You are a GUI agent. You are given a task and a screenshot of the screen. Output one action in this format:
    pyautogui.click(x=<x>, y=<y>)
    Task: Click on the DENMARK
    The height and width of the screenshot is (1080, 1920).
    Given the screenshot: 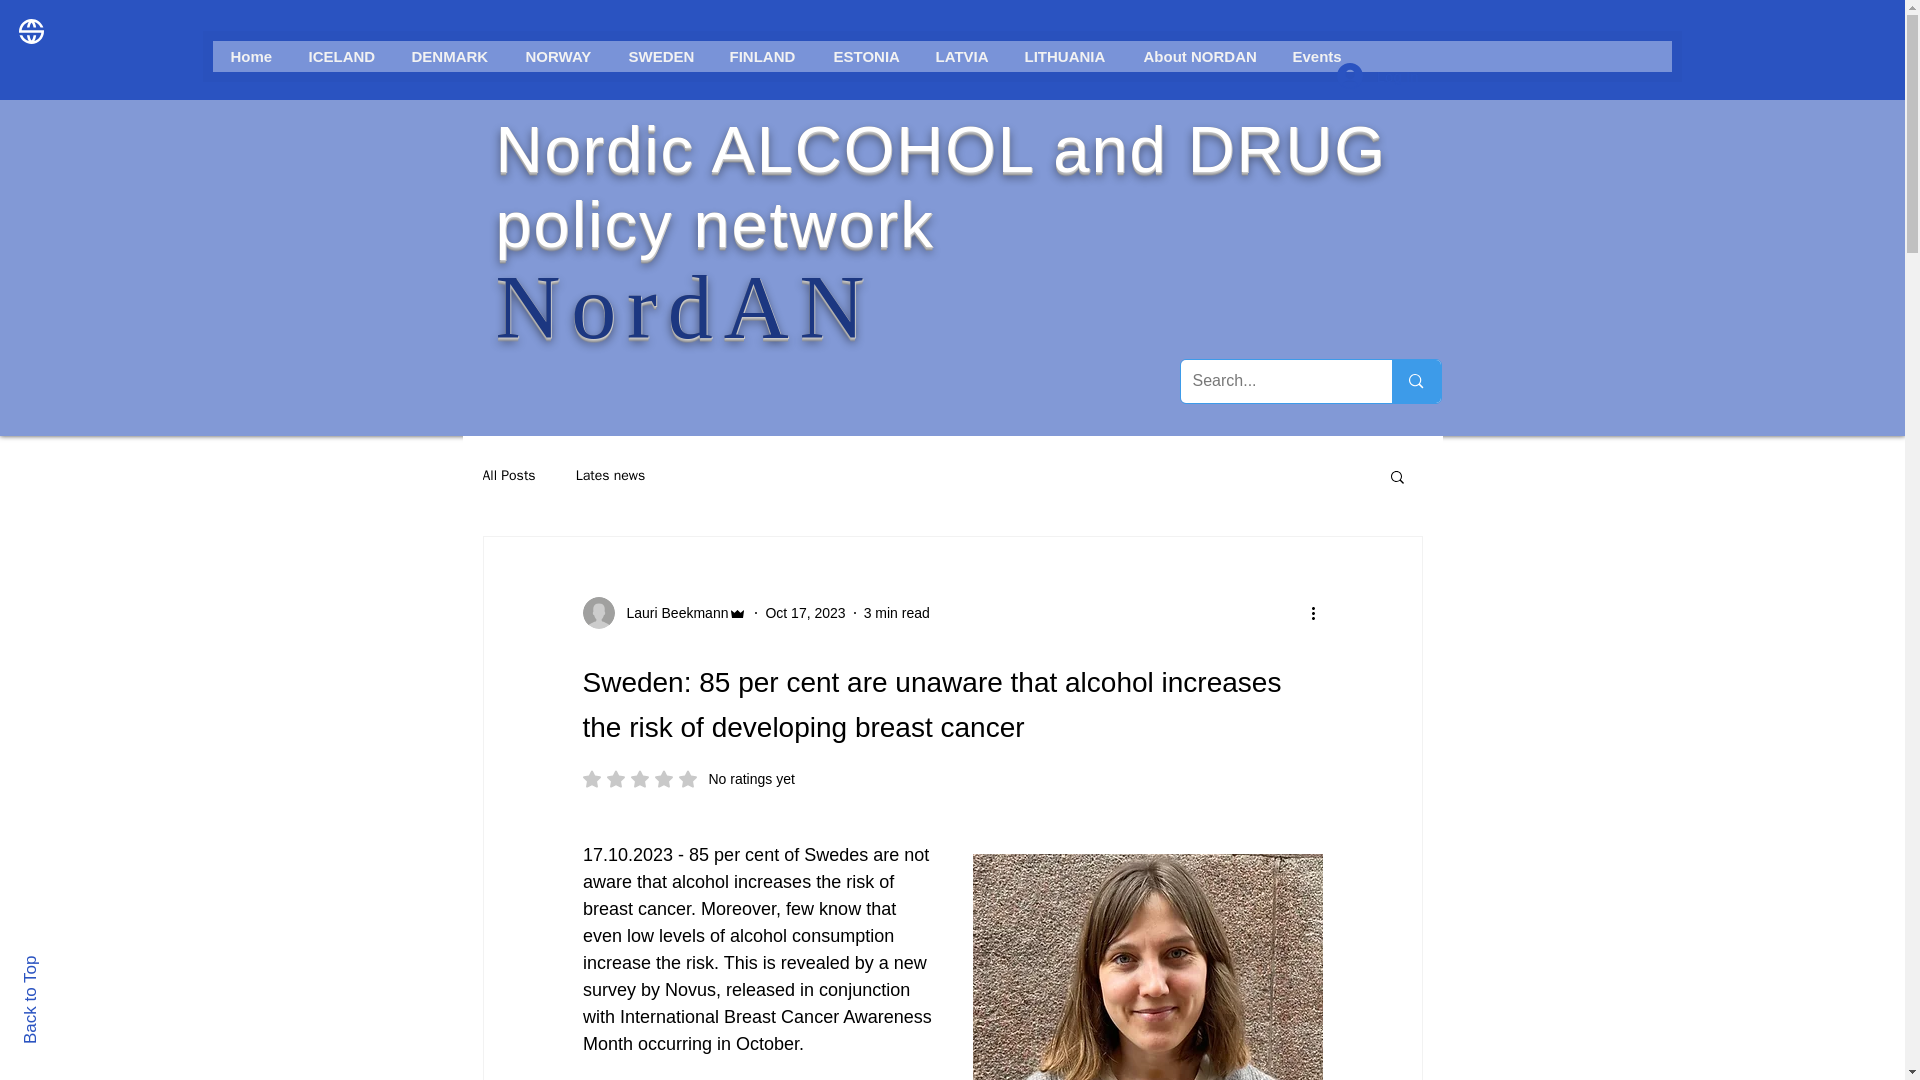 What is the action you would take?
    pyautogui.click(x=450, y=56)
    